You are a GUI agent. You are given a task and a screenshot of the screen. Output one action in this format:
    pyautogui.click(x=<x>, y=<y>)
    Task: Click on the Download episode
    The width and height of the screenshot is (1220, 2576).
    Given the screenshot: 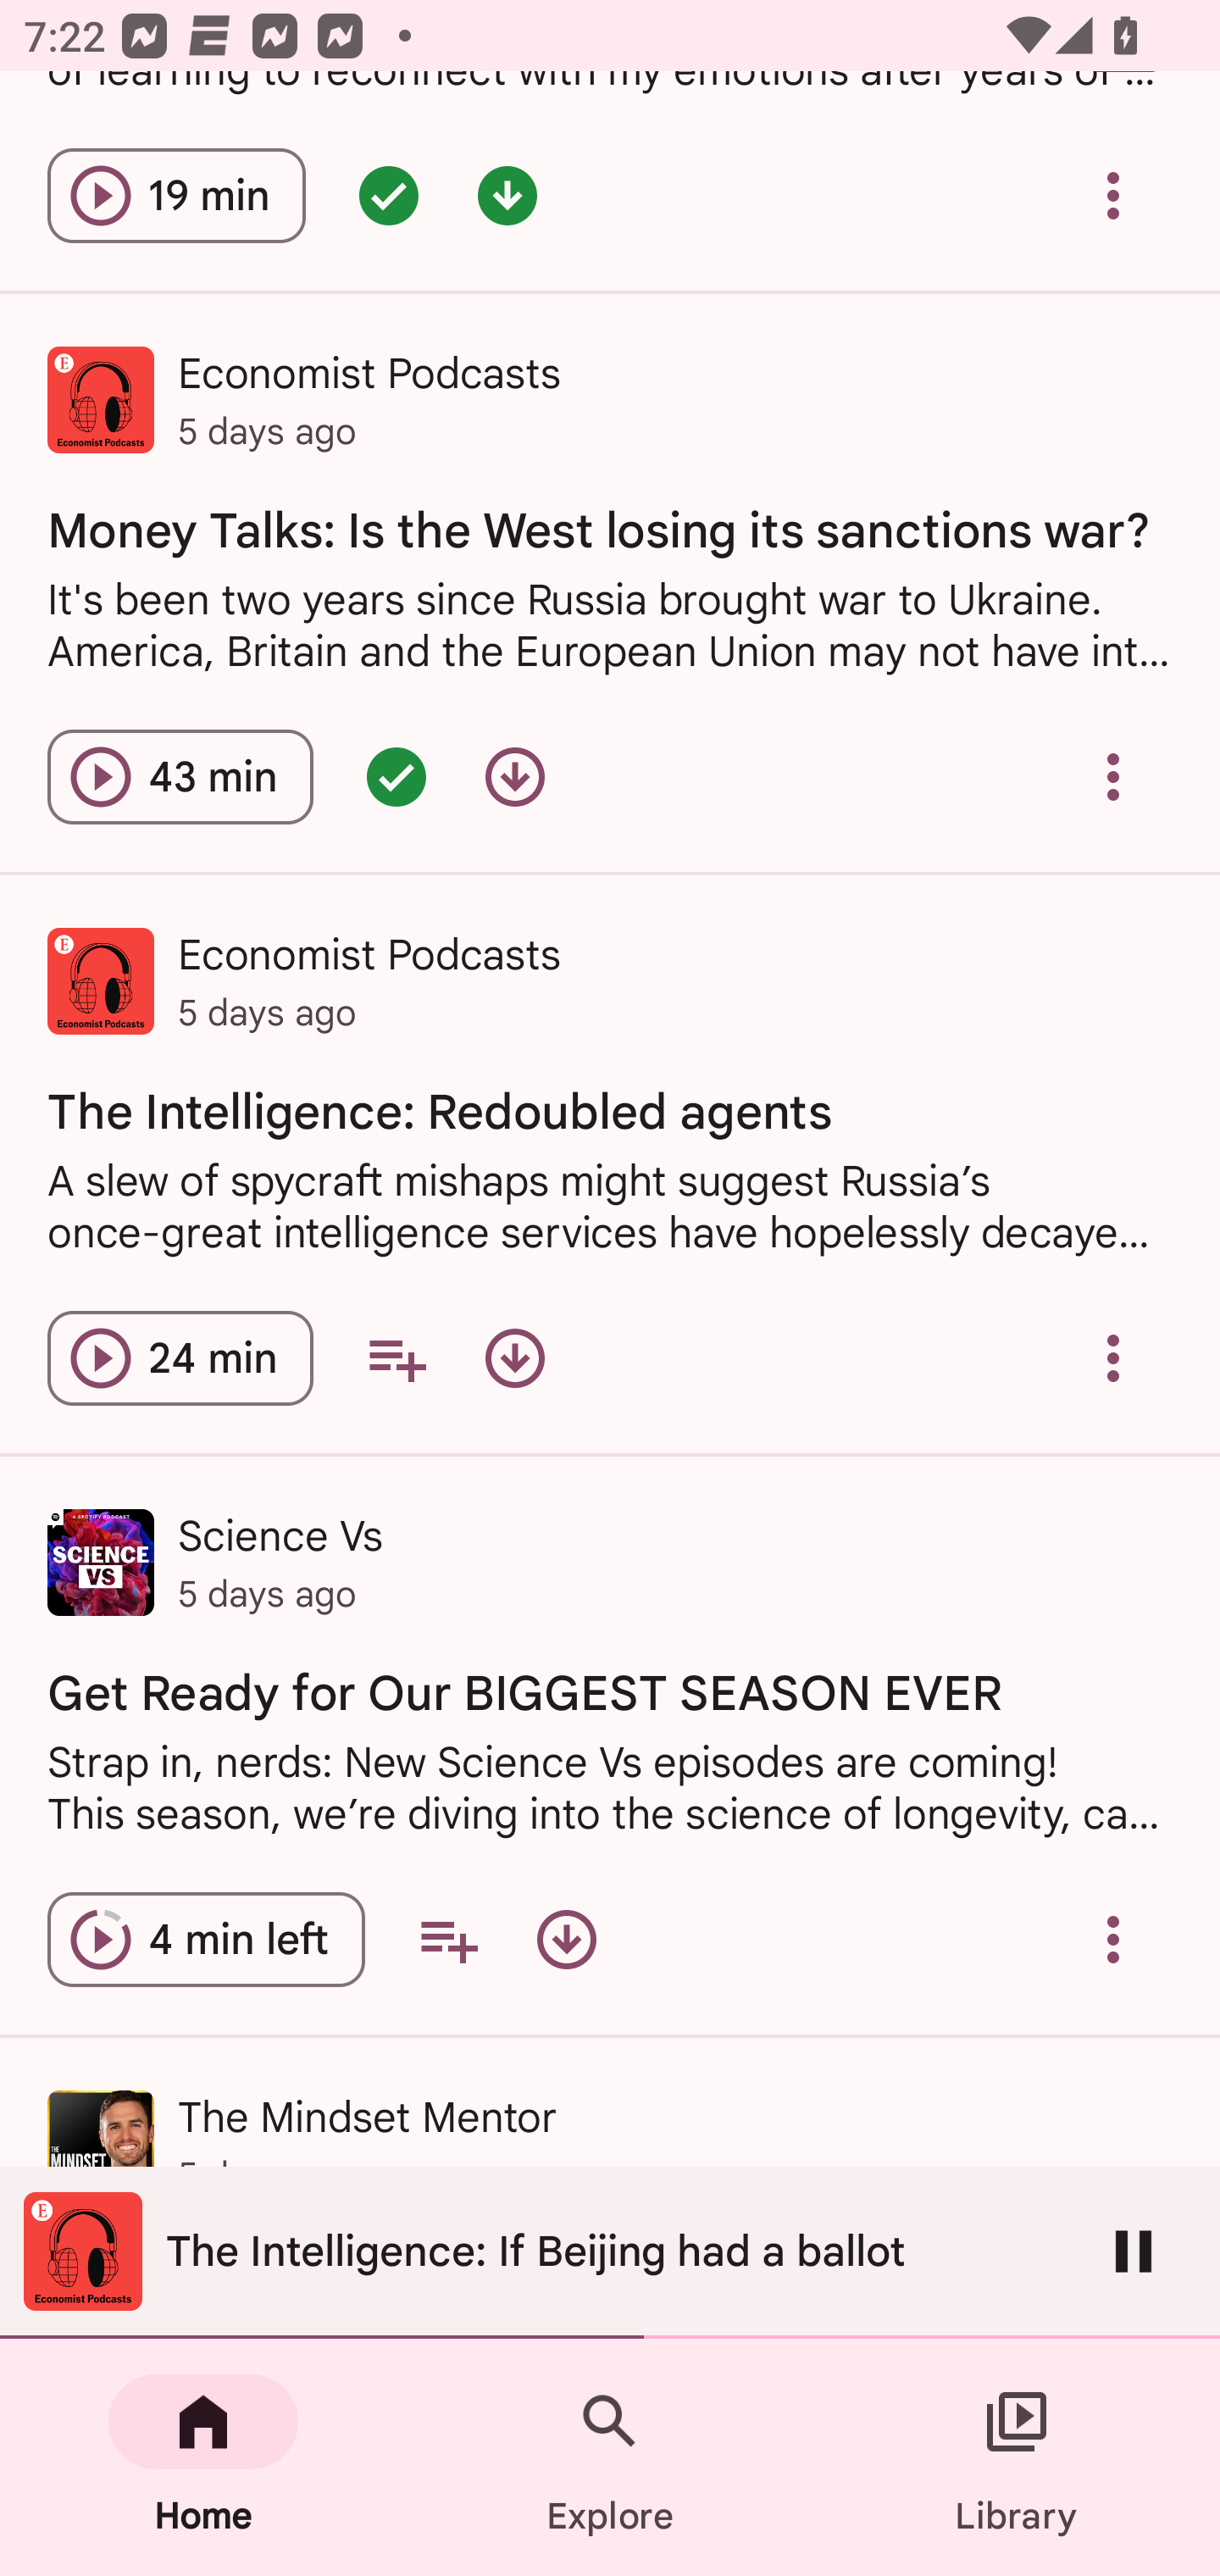 What is the action you would take?
    pyautogui.click(x=566, y=1940)
    